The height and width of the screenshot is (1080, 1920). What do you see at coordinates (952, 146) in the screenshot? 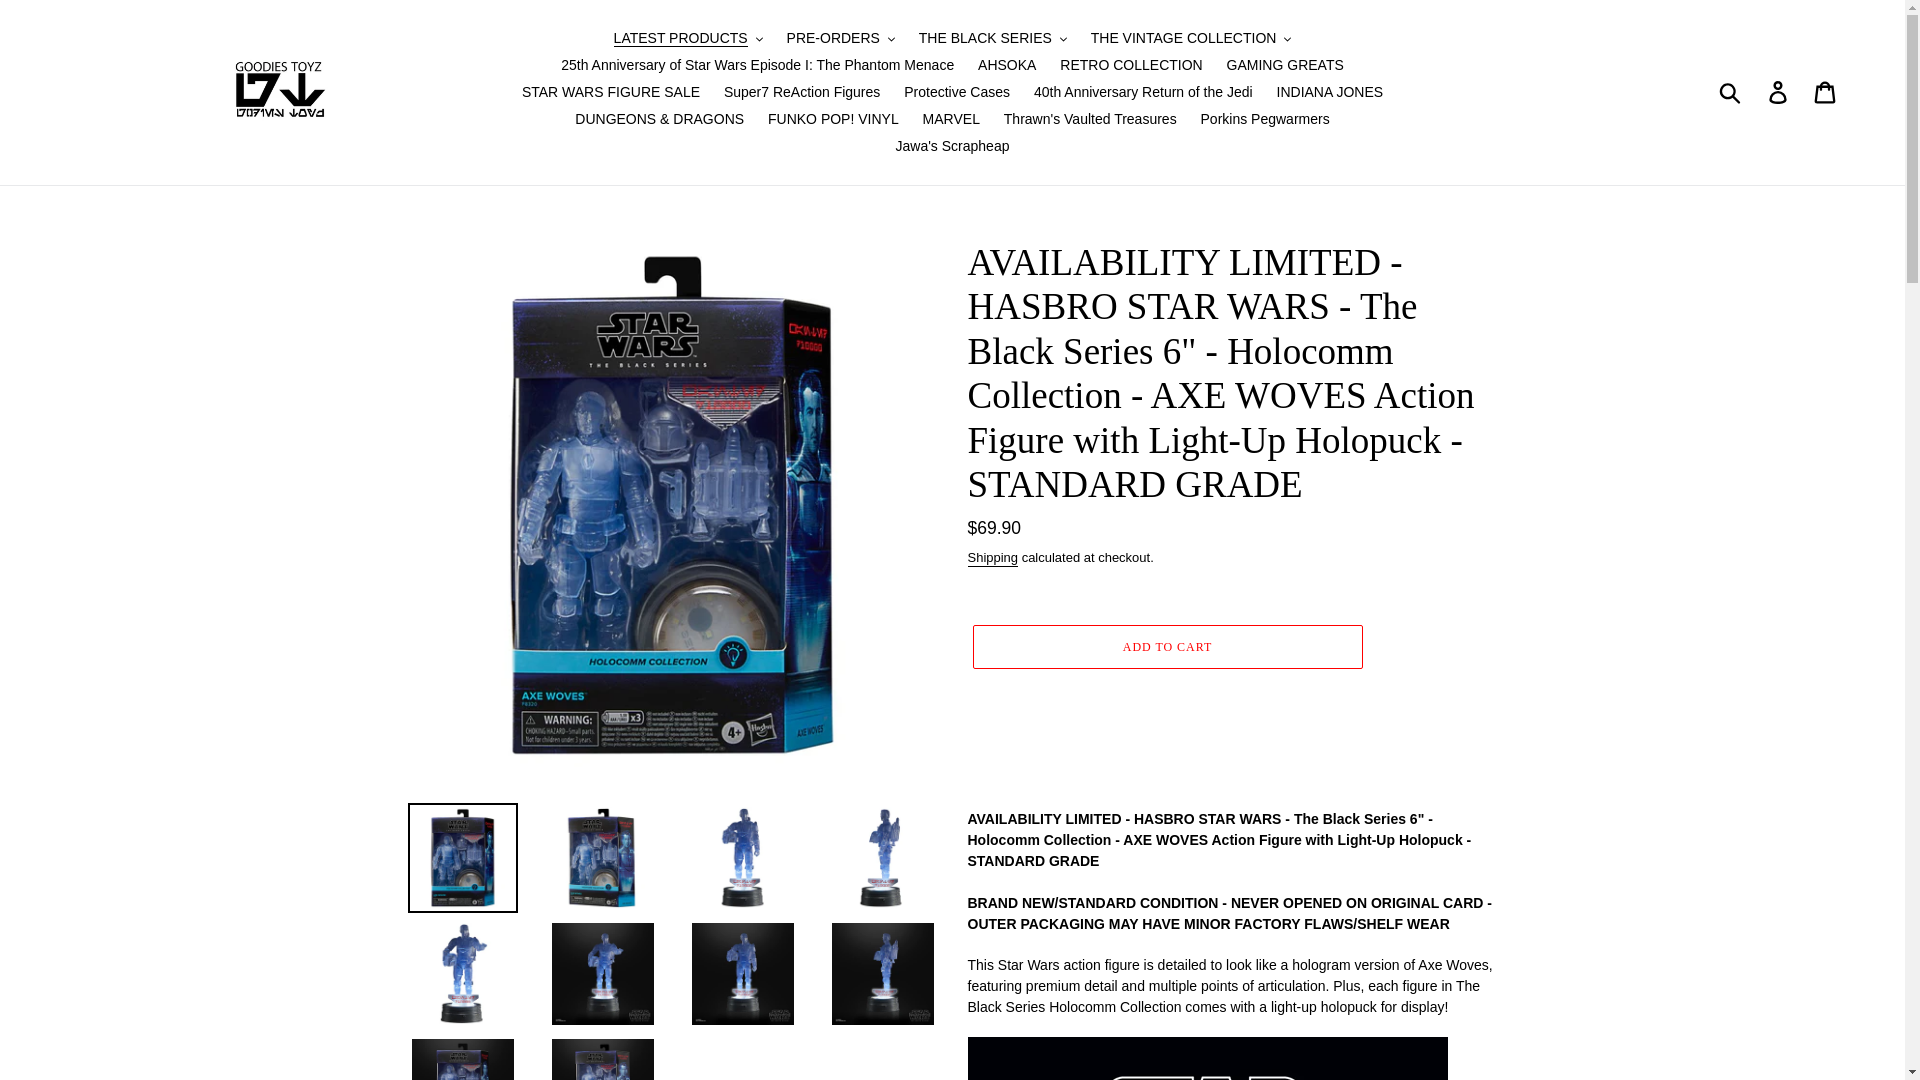
I see `Jawa's Scrapheap` at bounding box center [952, 146].